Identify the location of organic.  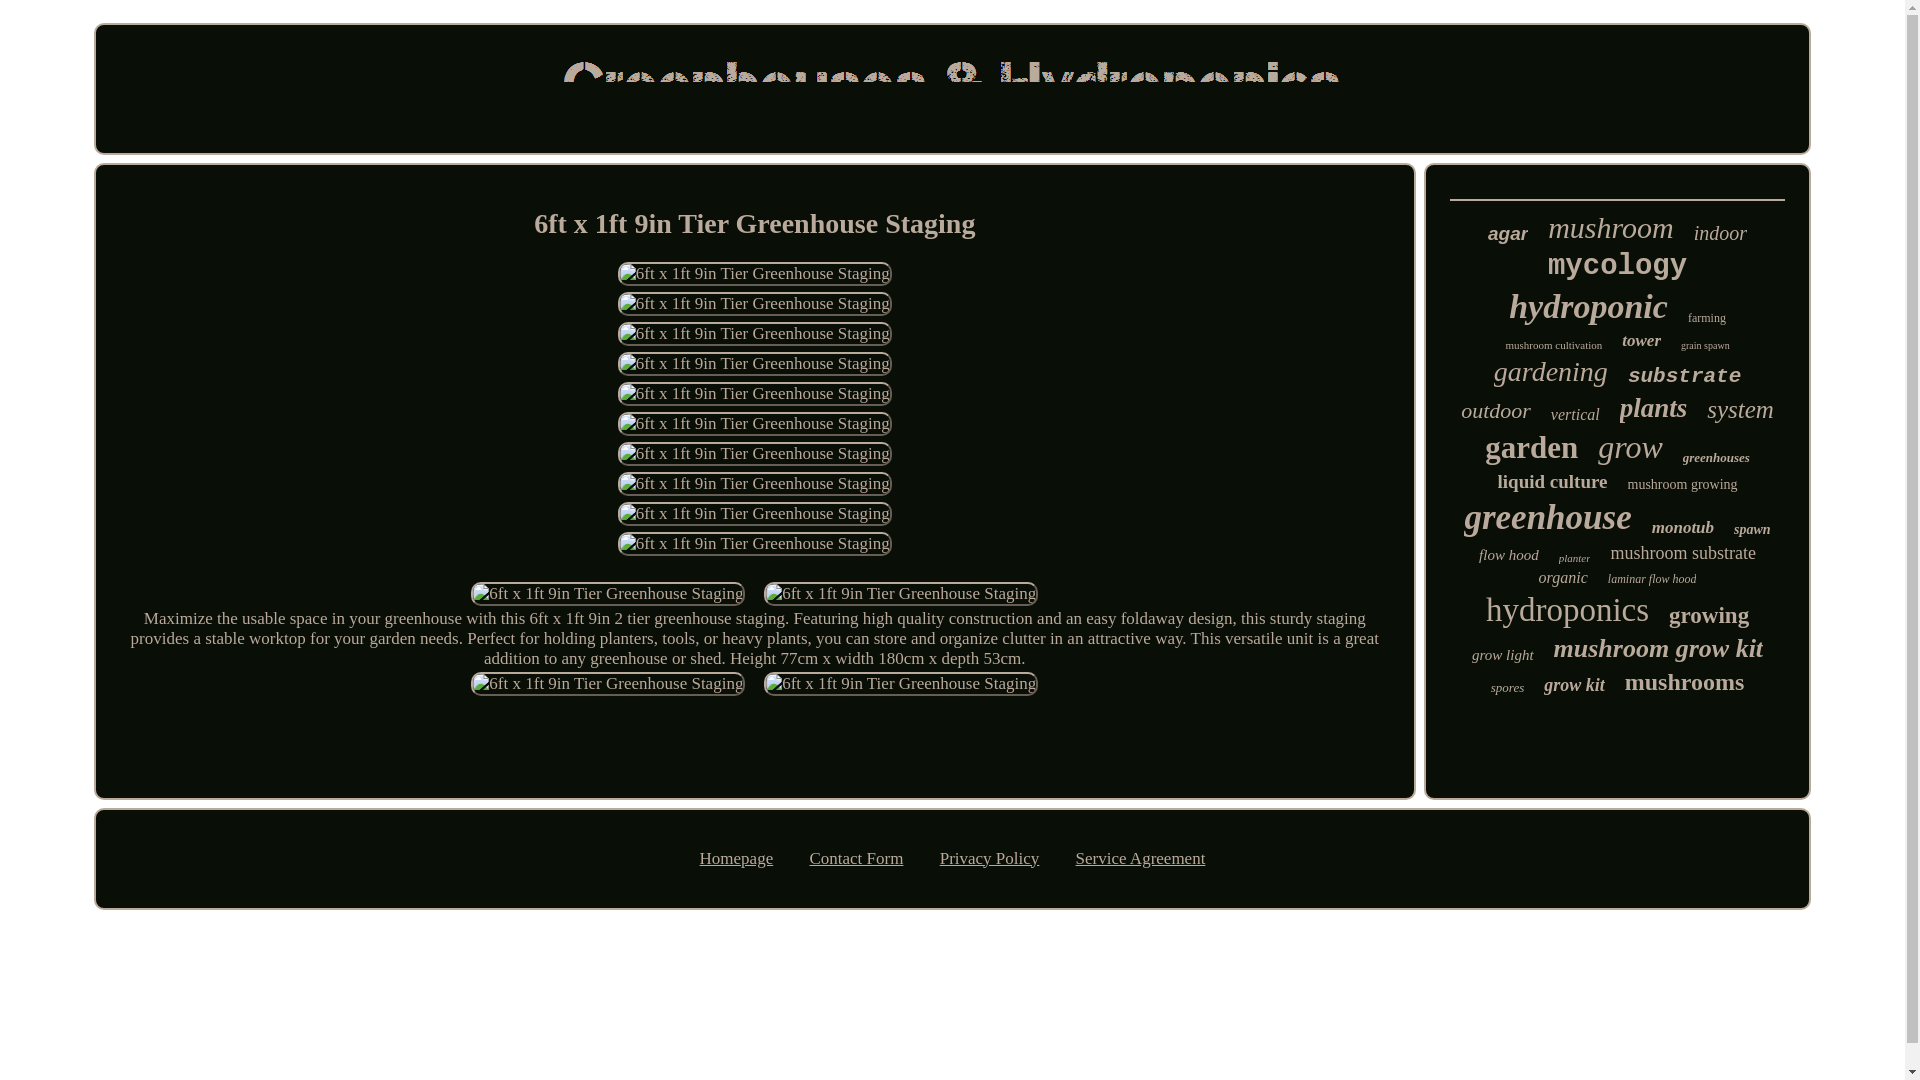
(1563, 578).